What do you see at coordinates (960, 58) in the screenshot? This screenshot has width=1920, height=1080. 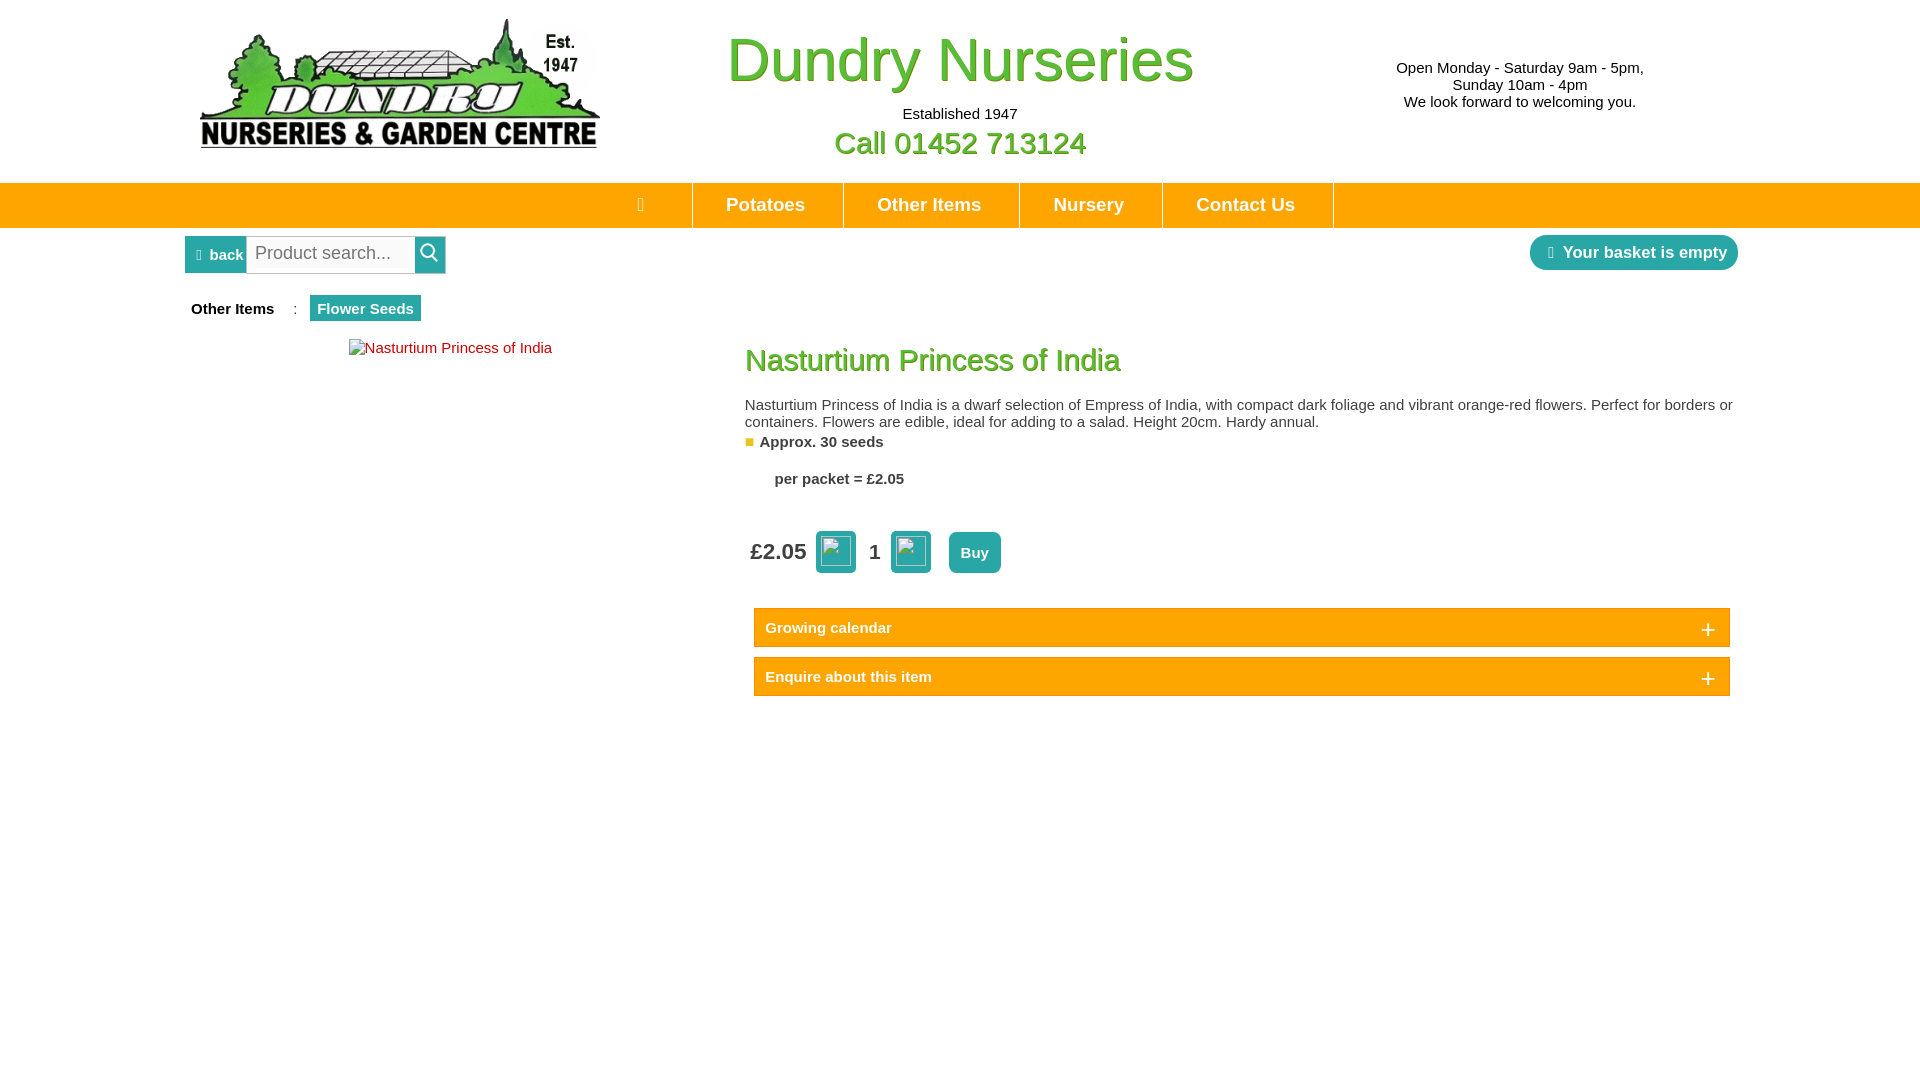 I see `Dundry Nurseries` at bounding box center [960, 58].